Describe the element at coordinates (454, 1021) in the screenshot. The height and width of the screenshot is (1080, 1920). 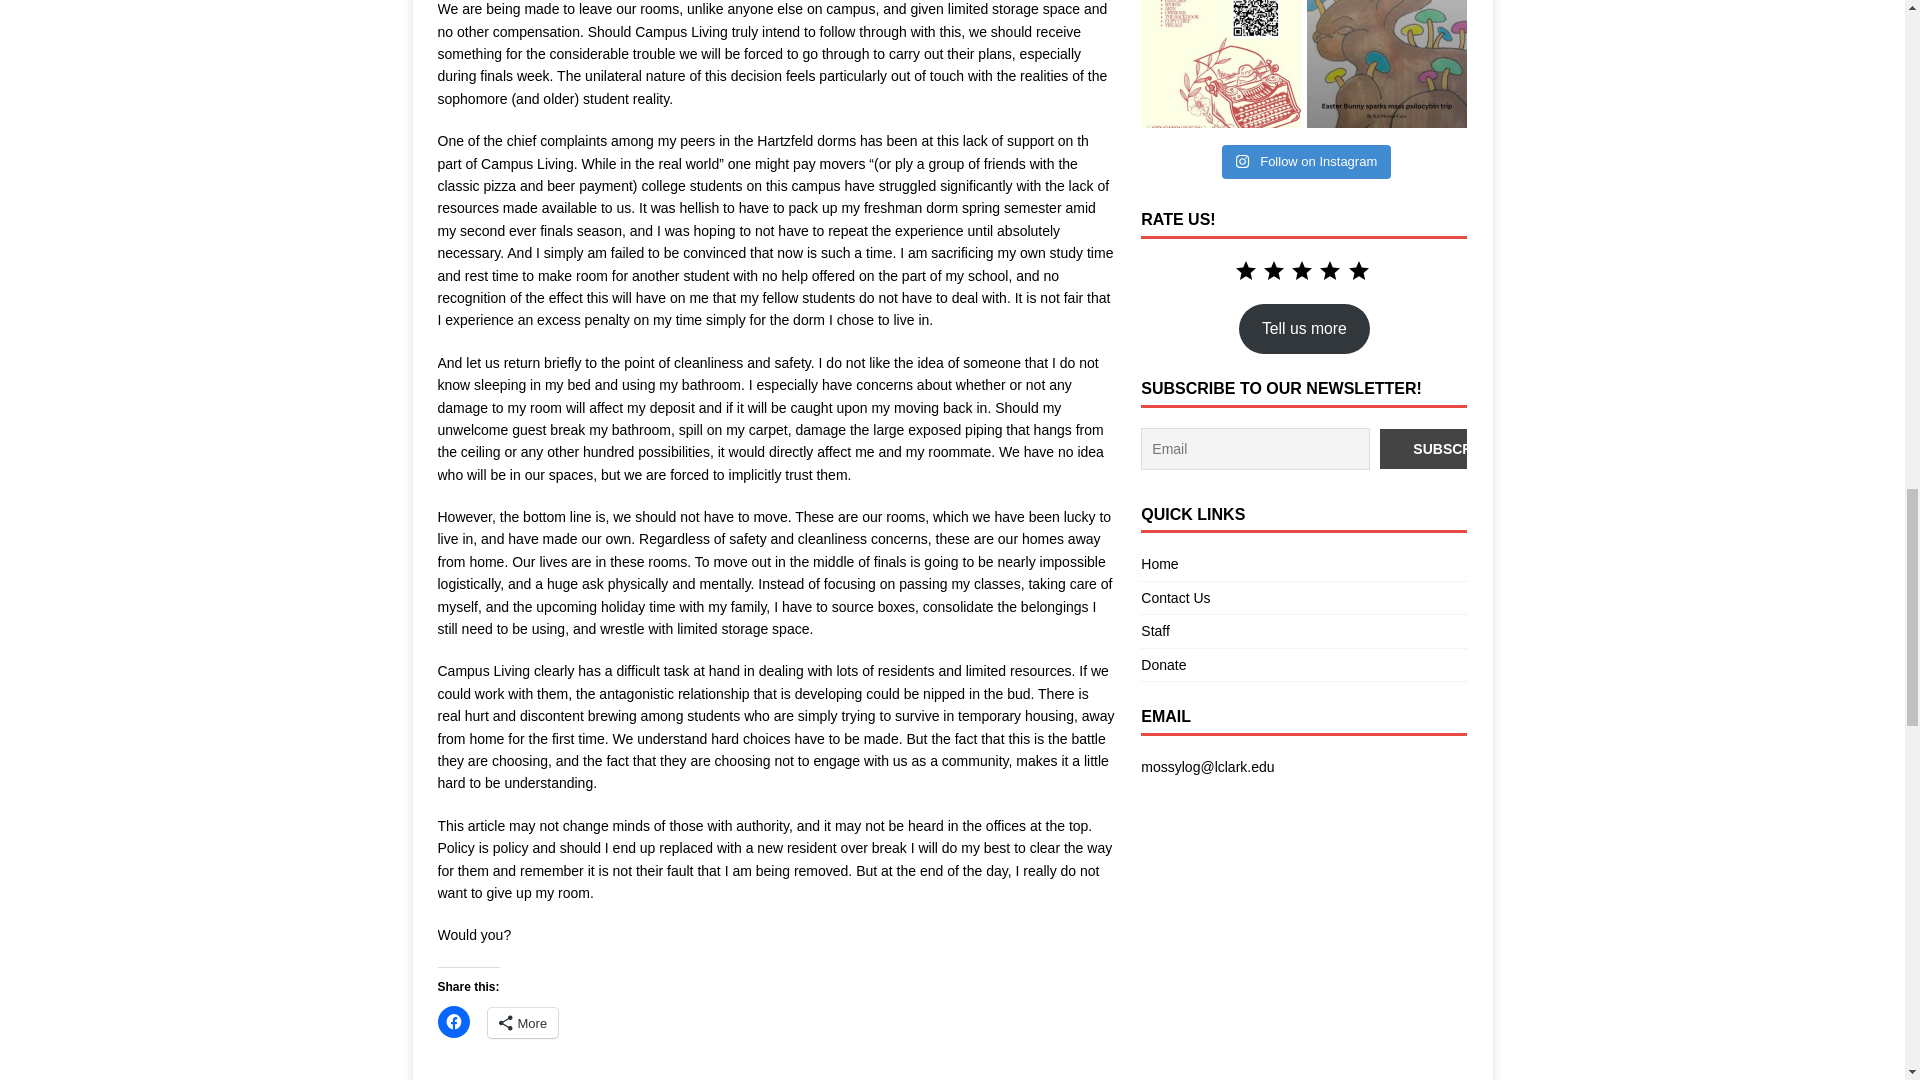
I see `Click to share on Facebook` at that location.